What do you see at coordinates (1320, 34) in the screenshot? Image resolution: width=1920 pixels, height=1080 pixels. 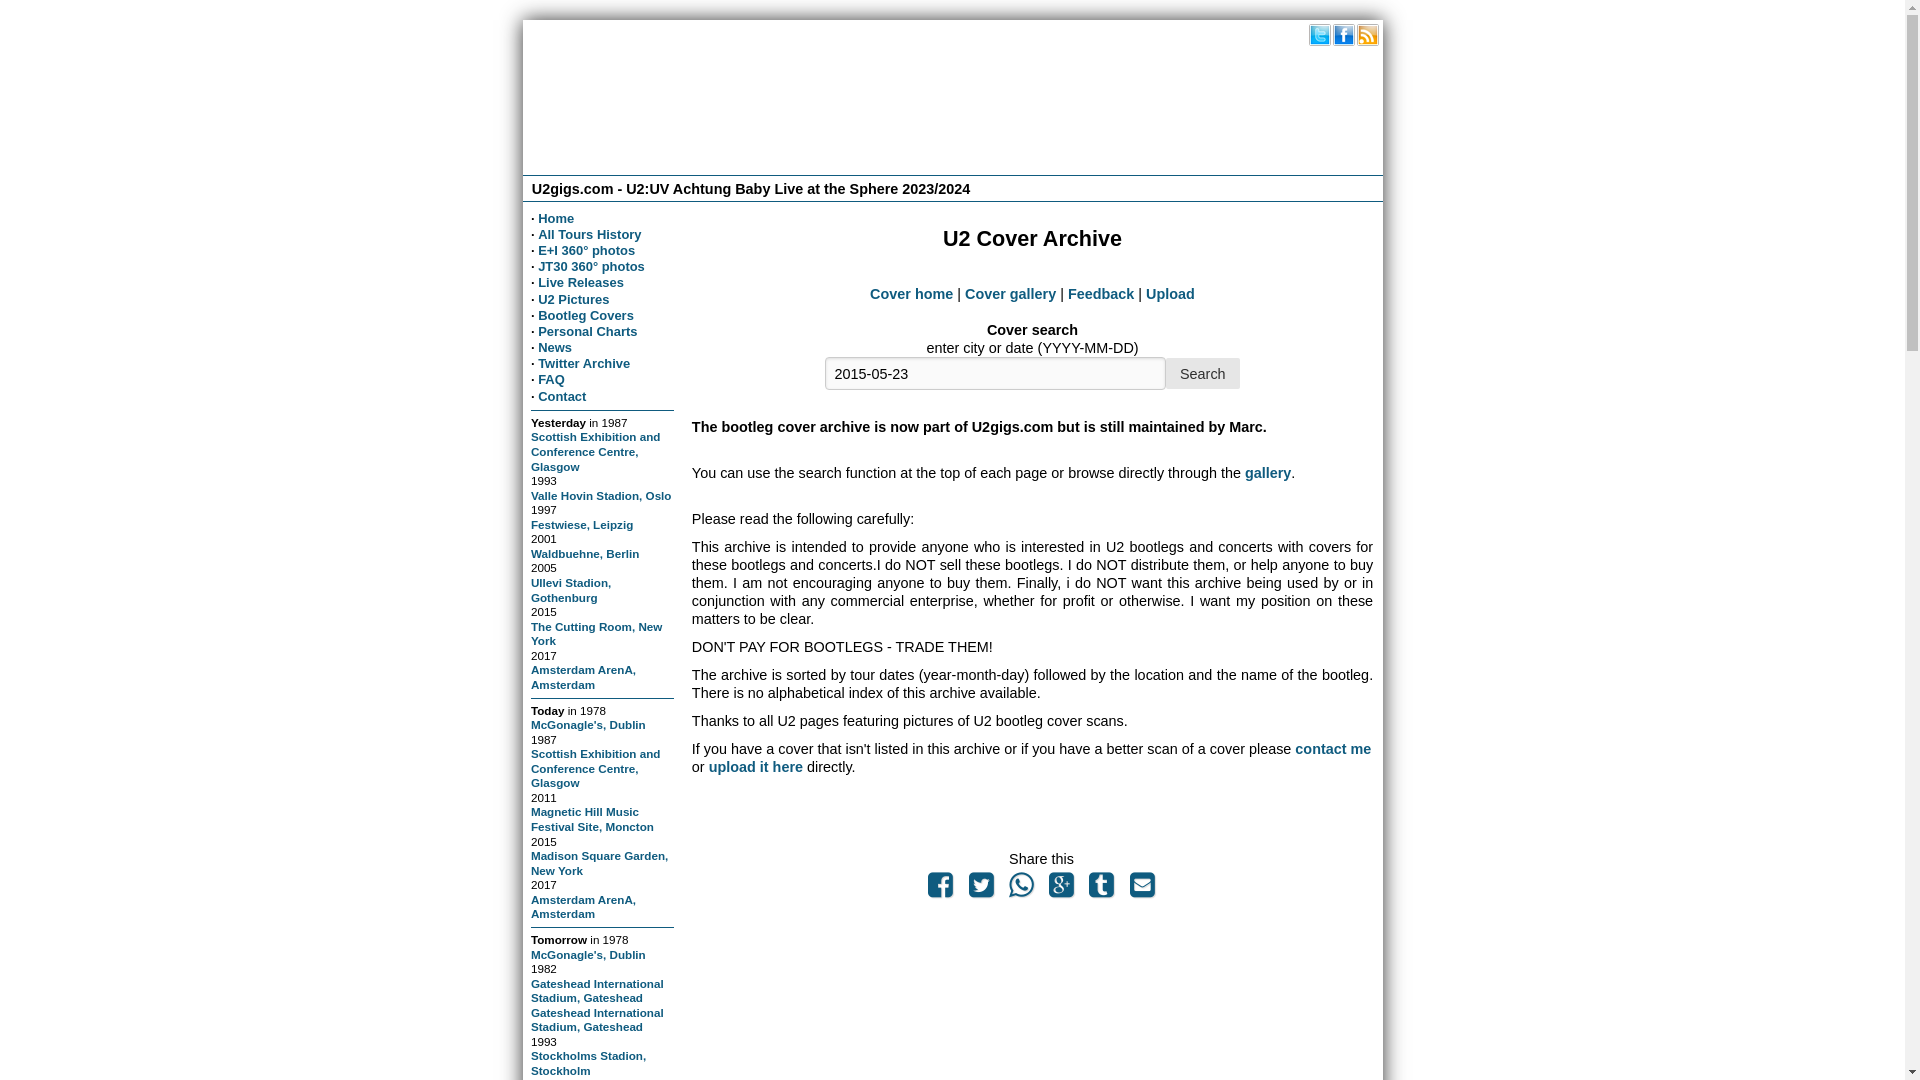 I see `Twitter` at bounding box center [1320, 34].